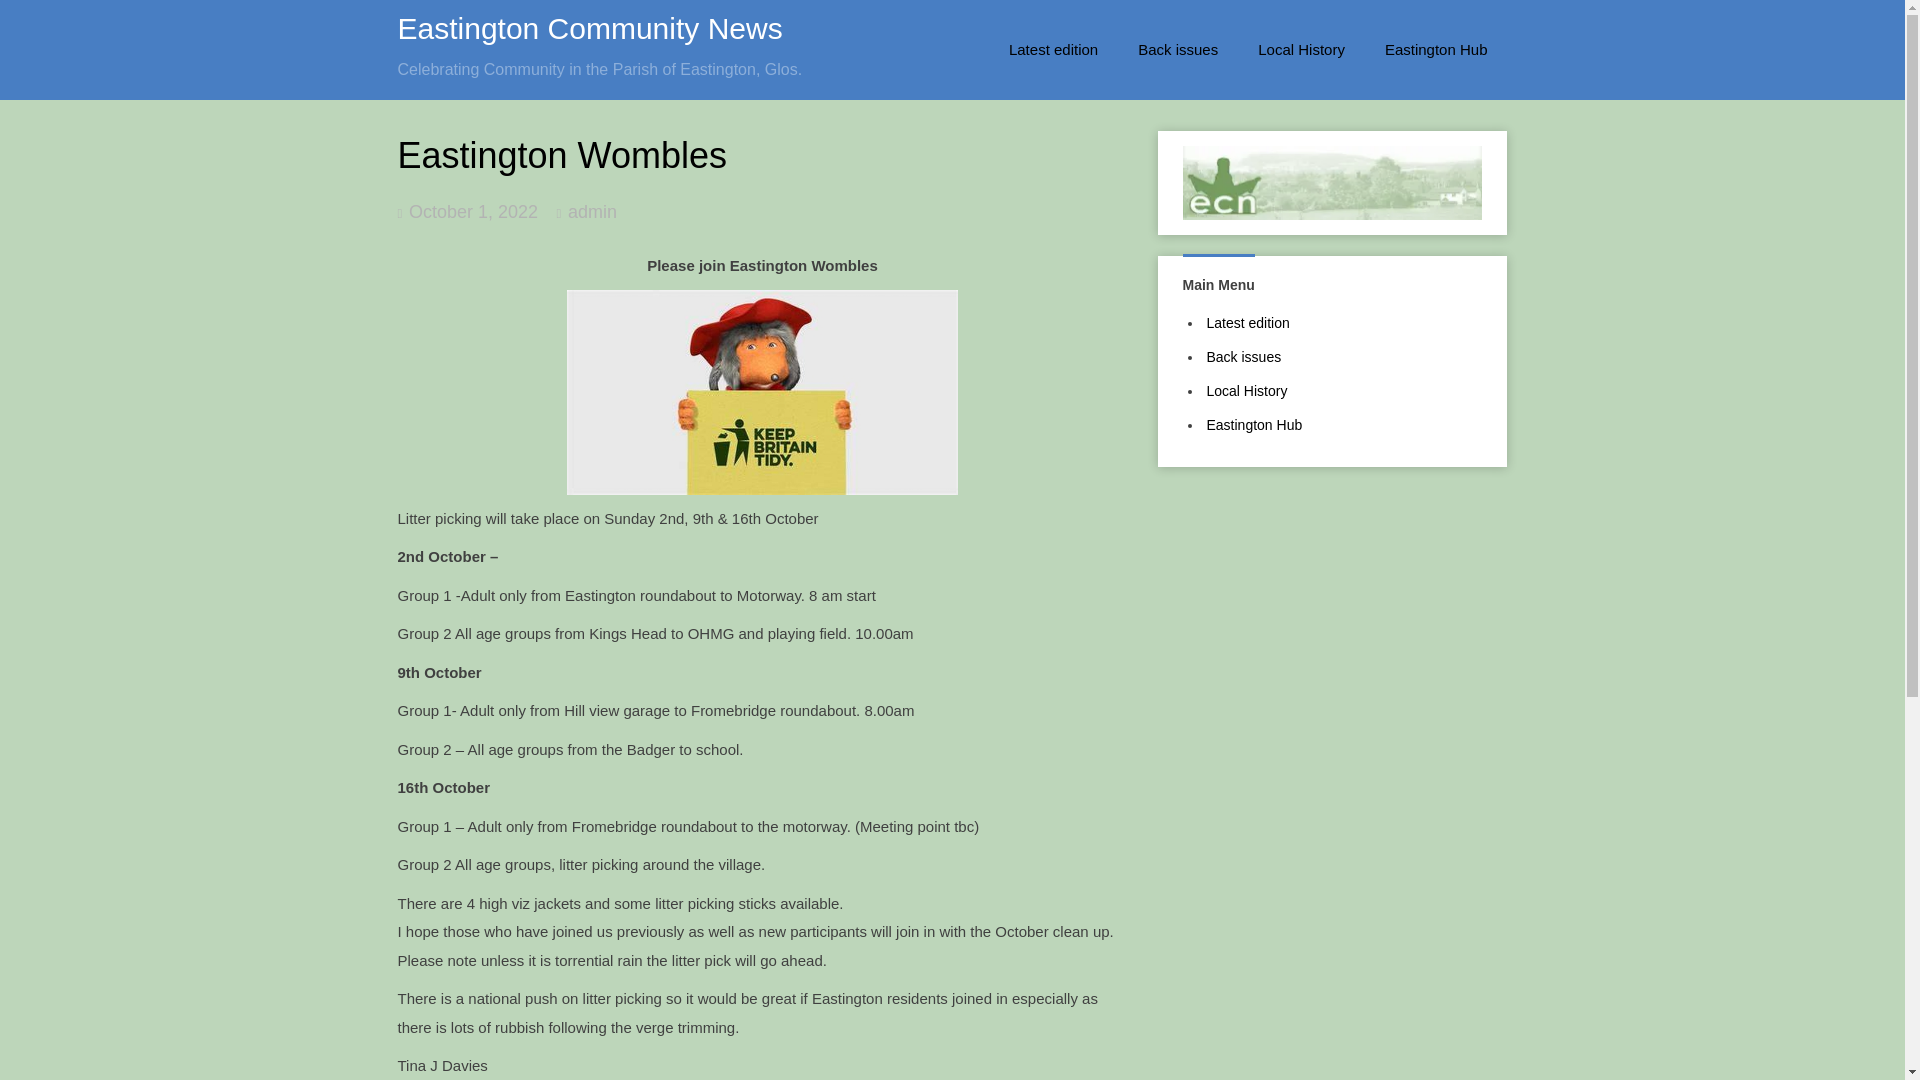 The width and height of the screenshot is (1920, 1080). Describe the element at coordinates (472, 212) in the screenshot. I see `October 1, 2022` at that location.